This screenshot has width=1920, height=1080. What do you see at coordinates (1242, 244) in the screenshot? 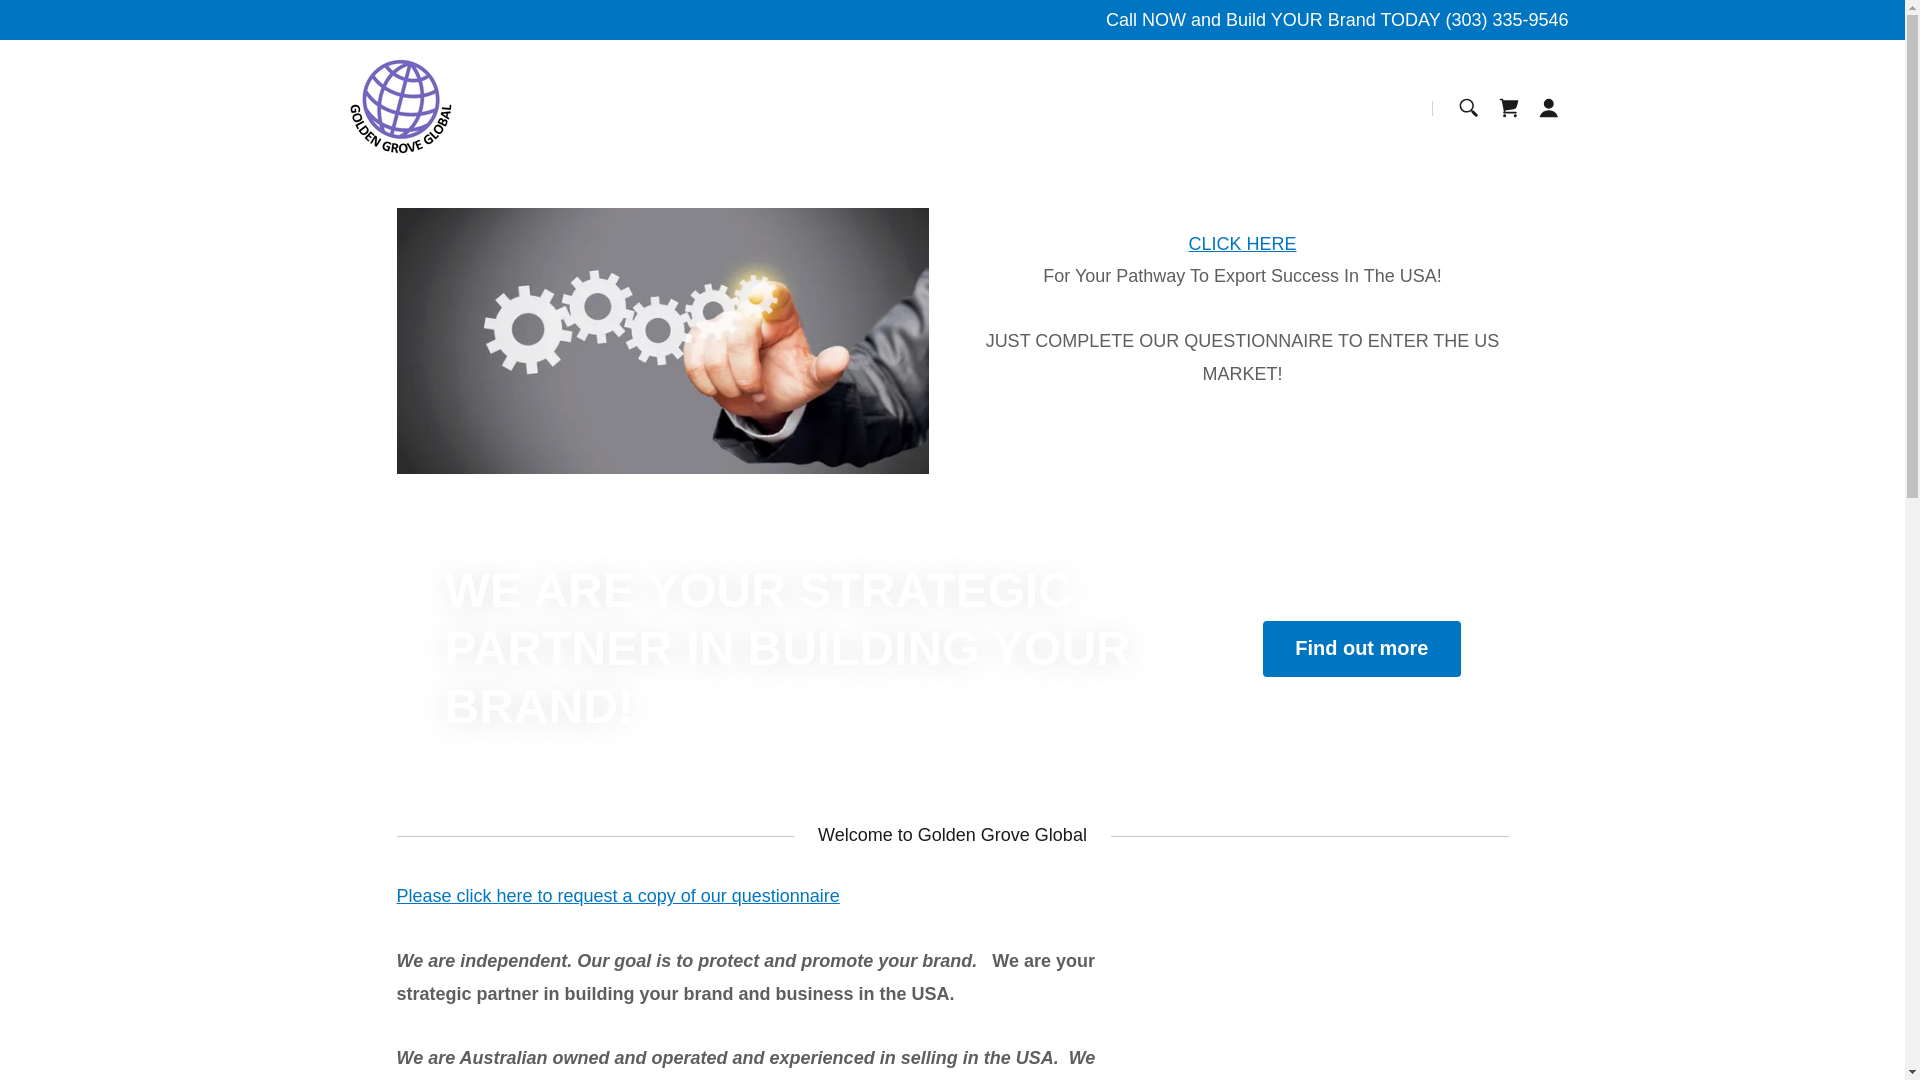
I see `CLICK HERE` at bounding box center [1242, 244].